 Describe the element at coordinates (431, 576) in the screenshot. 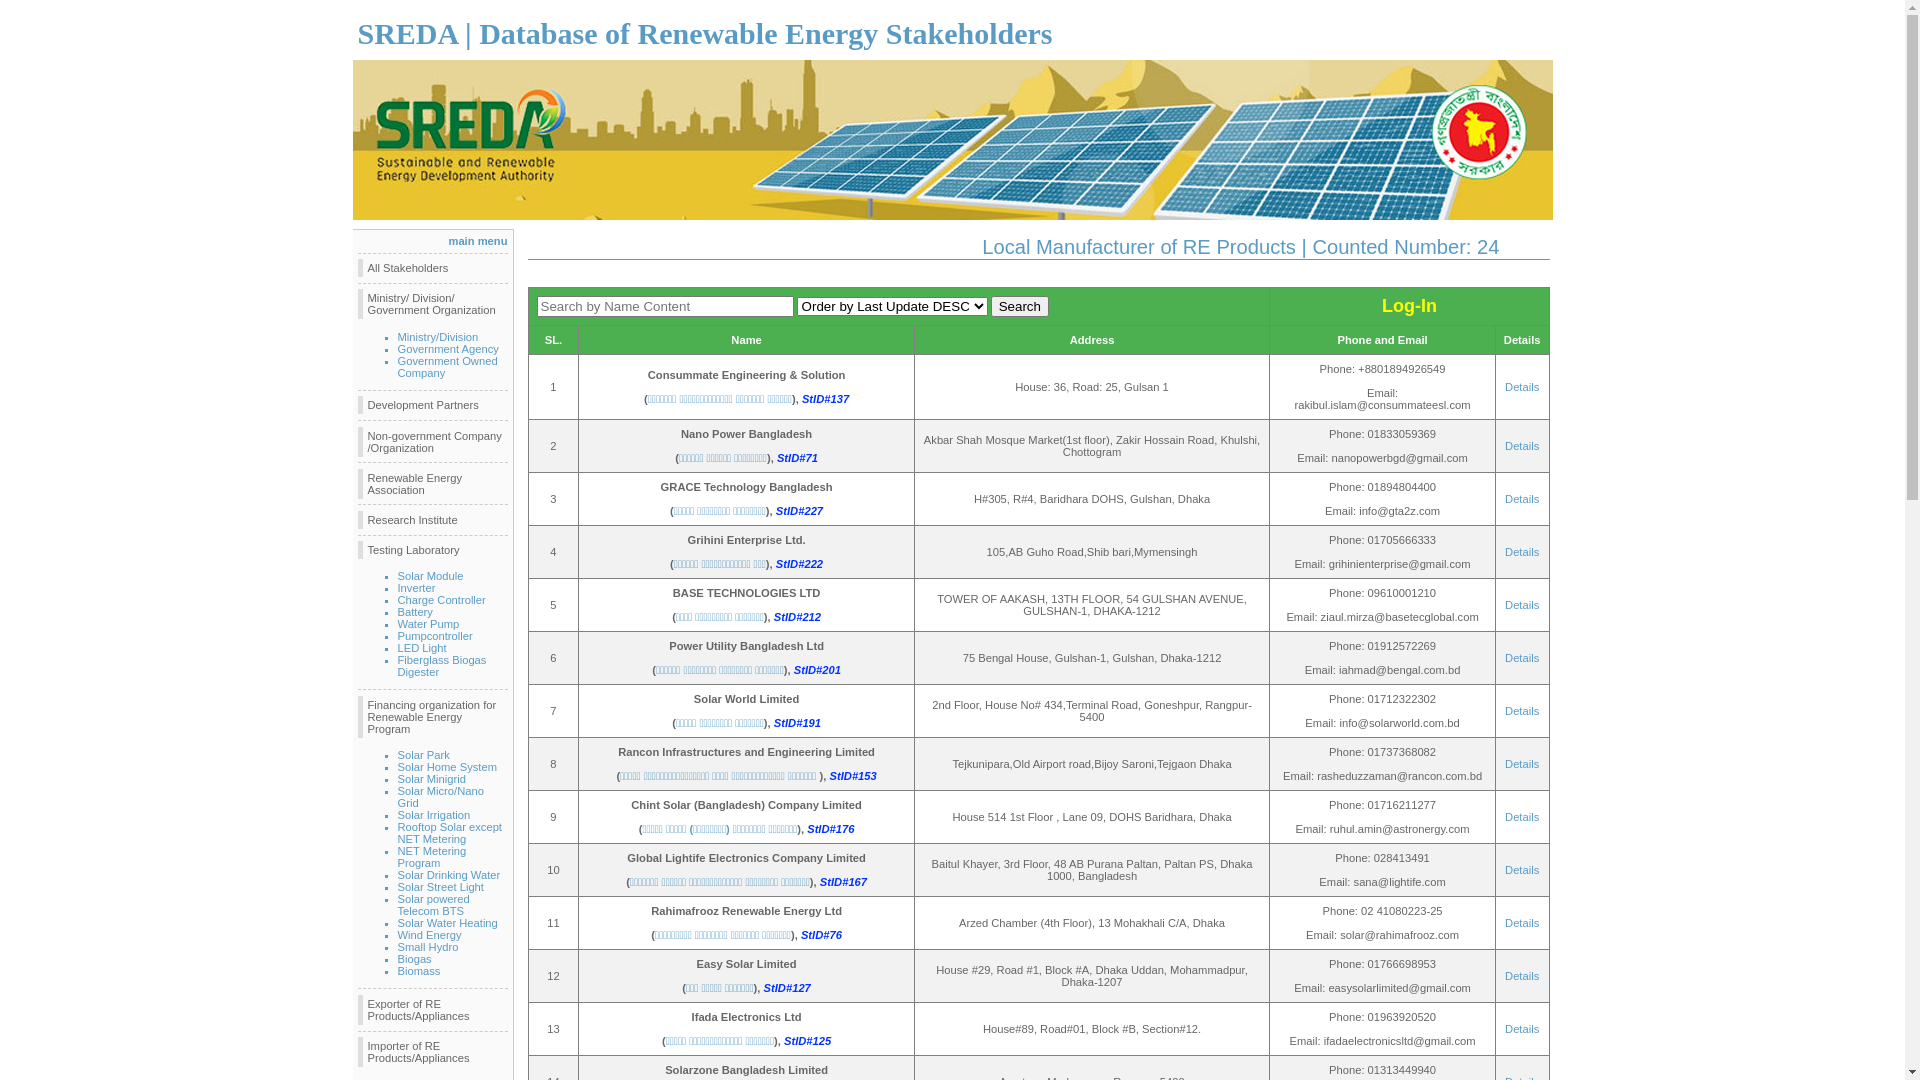

I see `Solar Module` at that location.